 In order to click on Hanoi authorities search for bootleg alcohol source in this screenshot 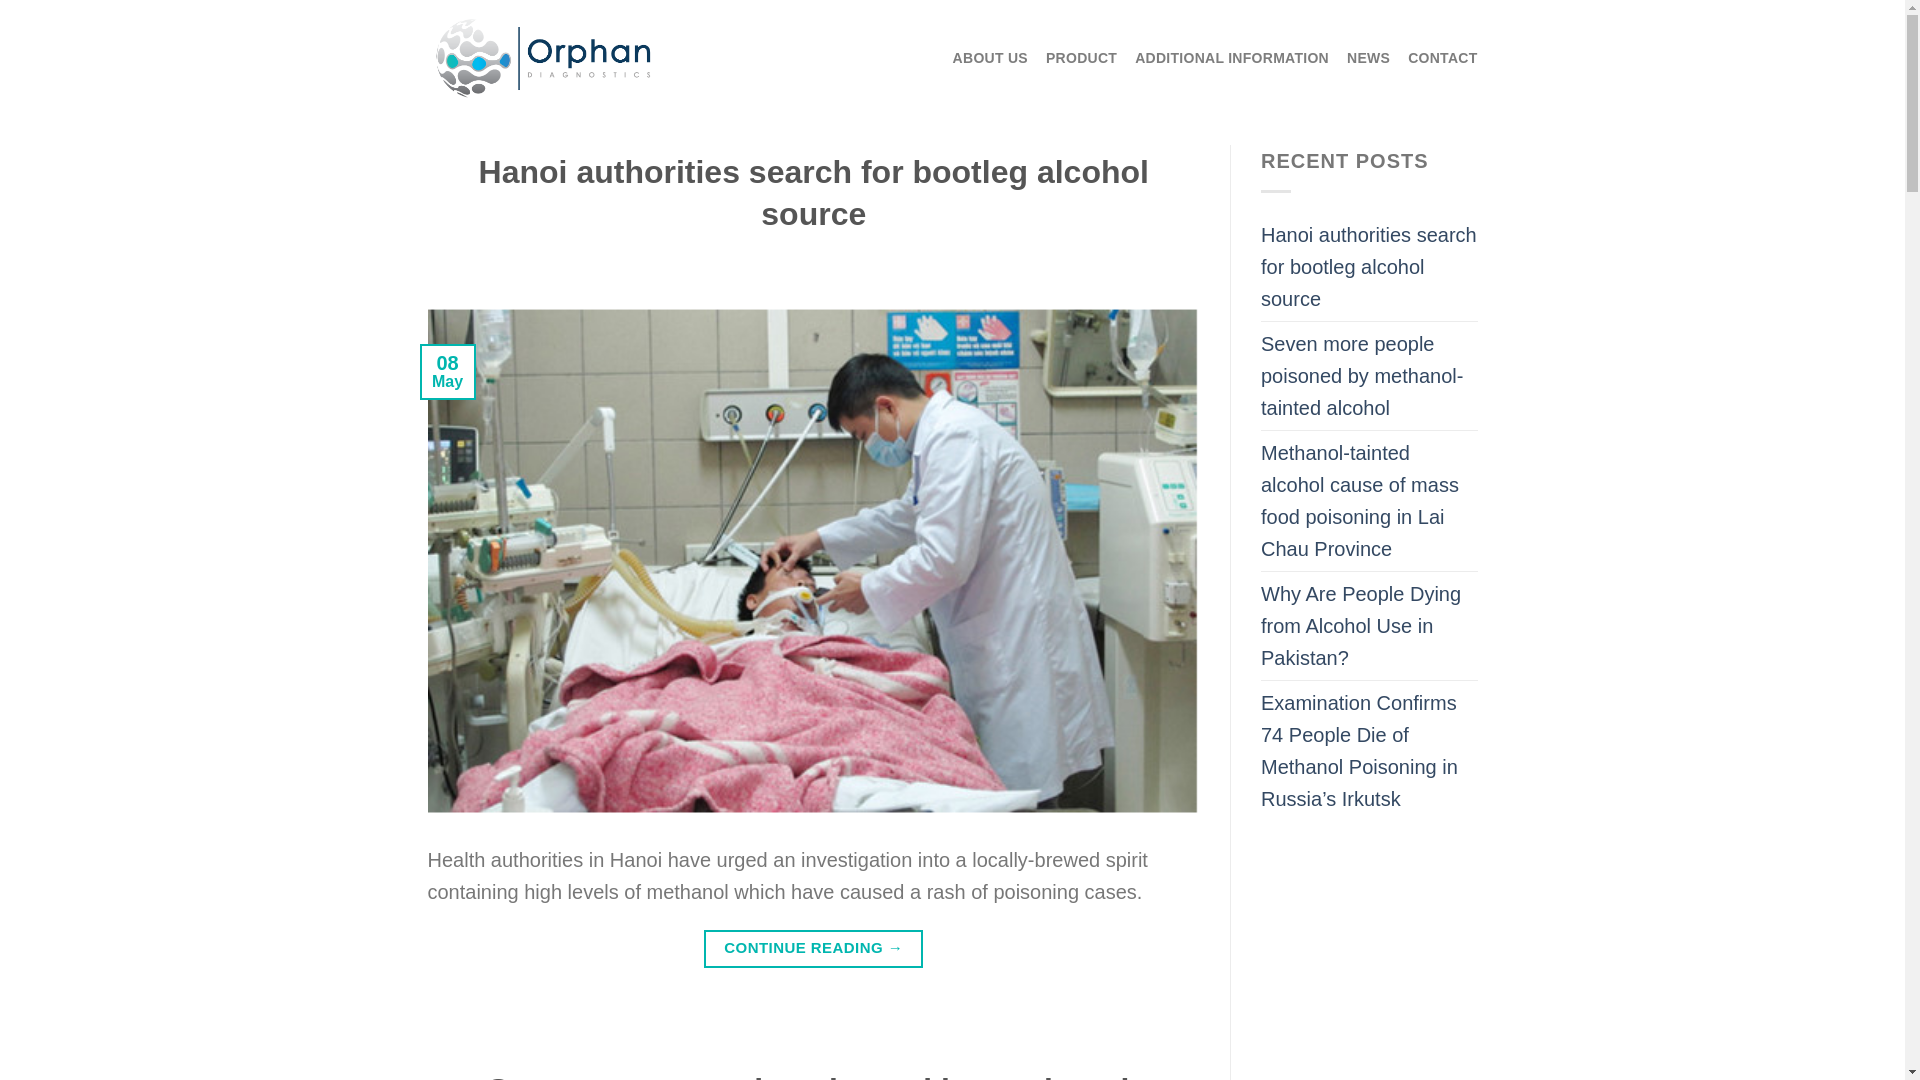, I will do `click(813, 193)`.